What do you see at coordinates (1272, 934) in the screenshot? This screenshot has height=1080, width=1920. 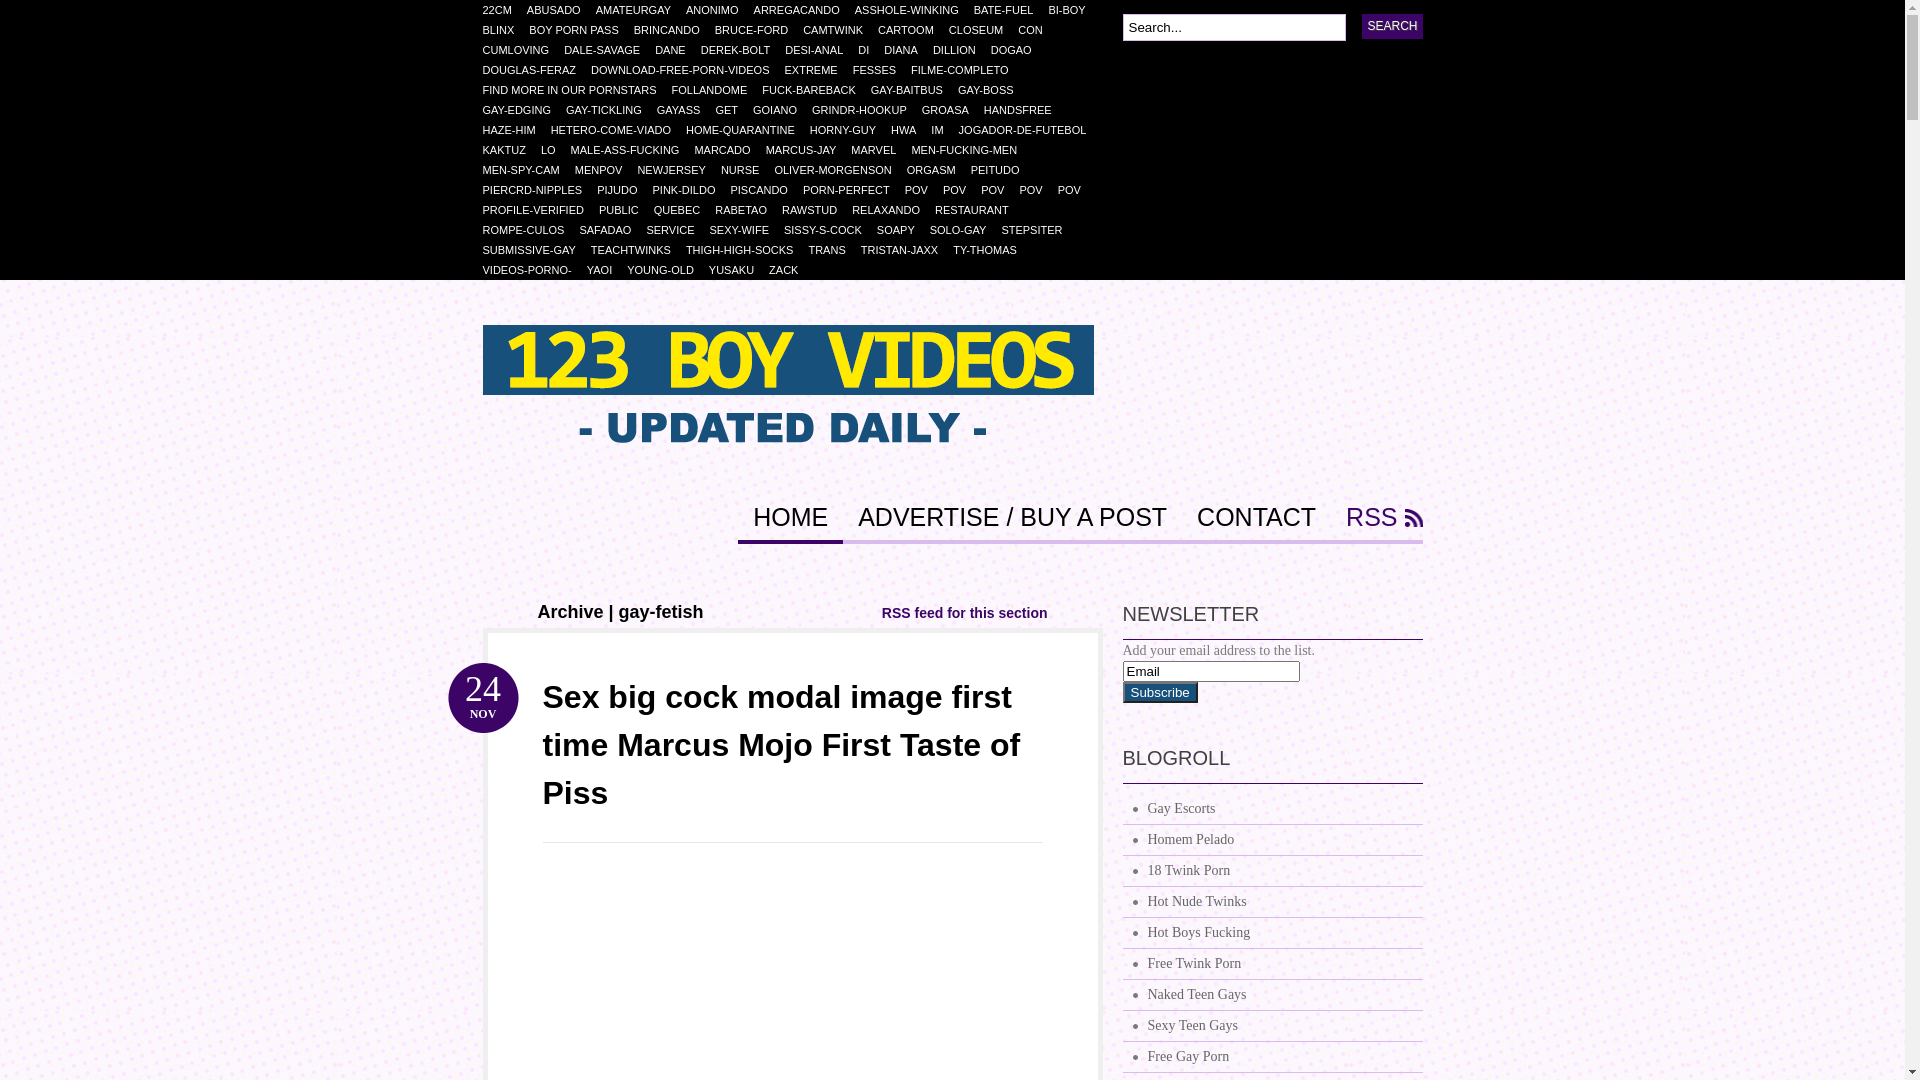 I see `Hot Boys Fucking` at bounding box center [1272, 934].